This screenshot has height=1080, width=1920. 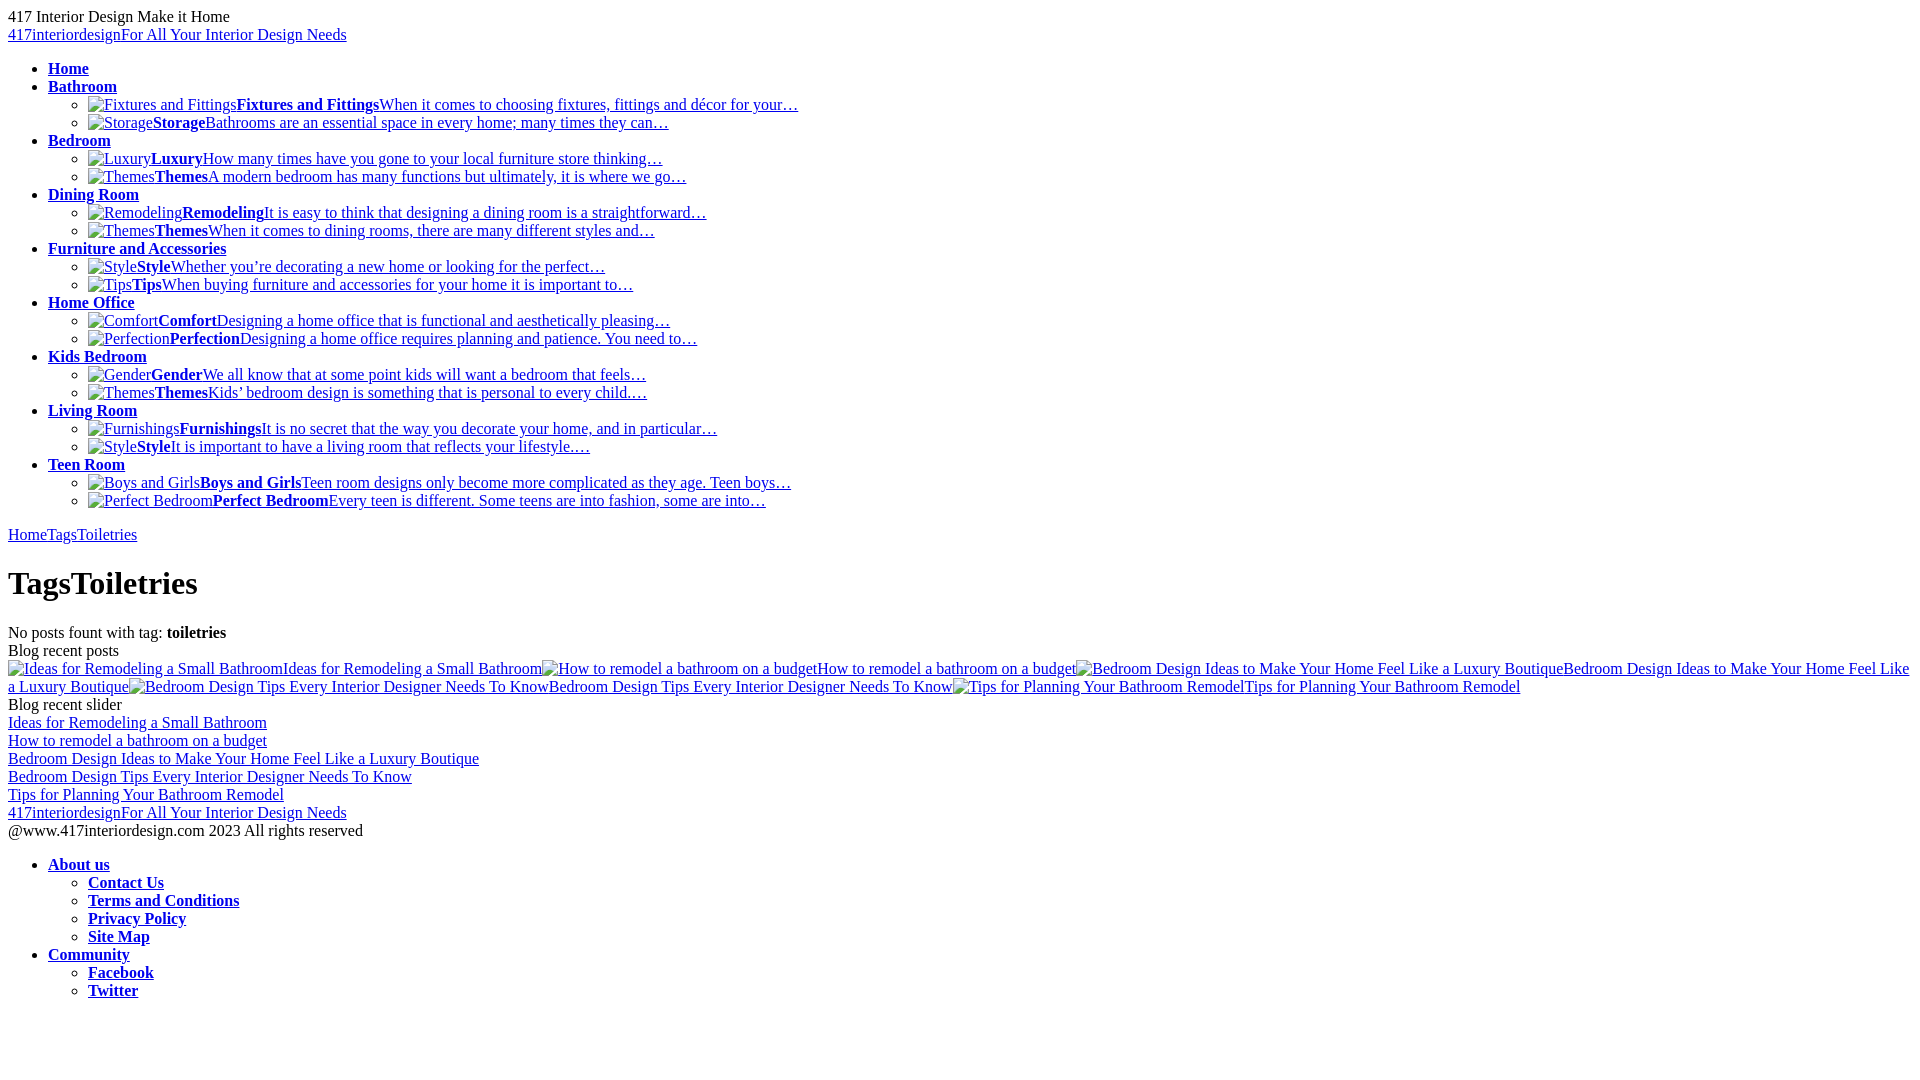 I want to click on Dining Room, so click(x=94, y=194).